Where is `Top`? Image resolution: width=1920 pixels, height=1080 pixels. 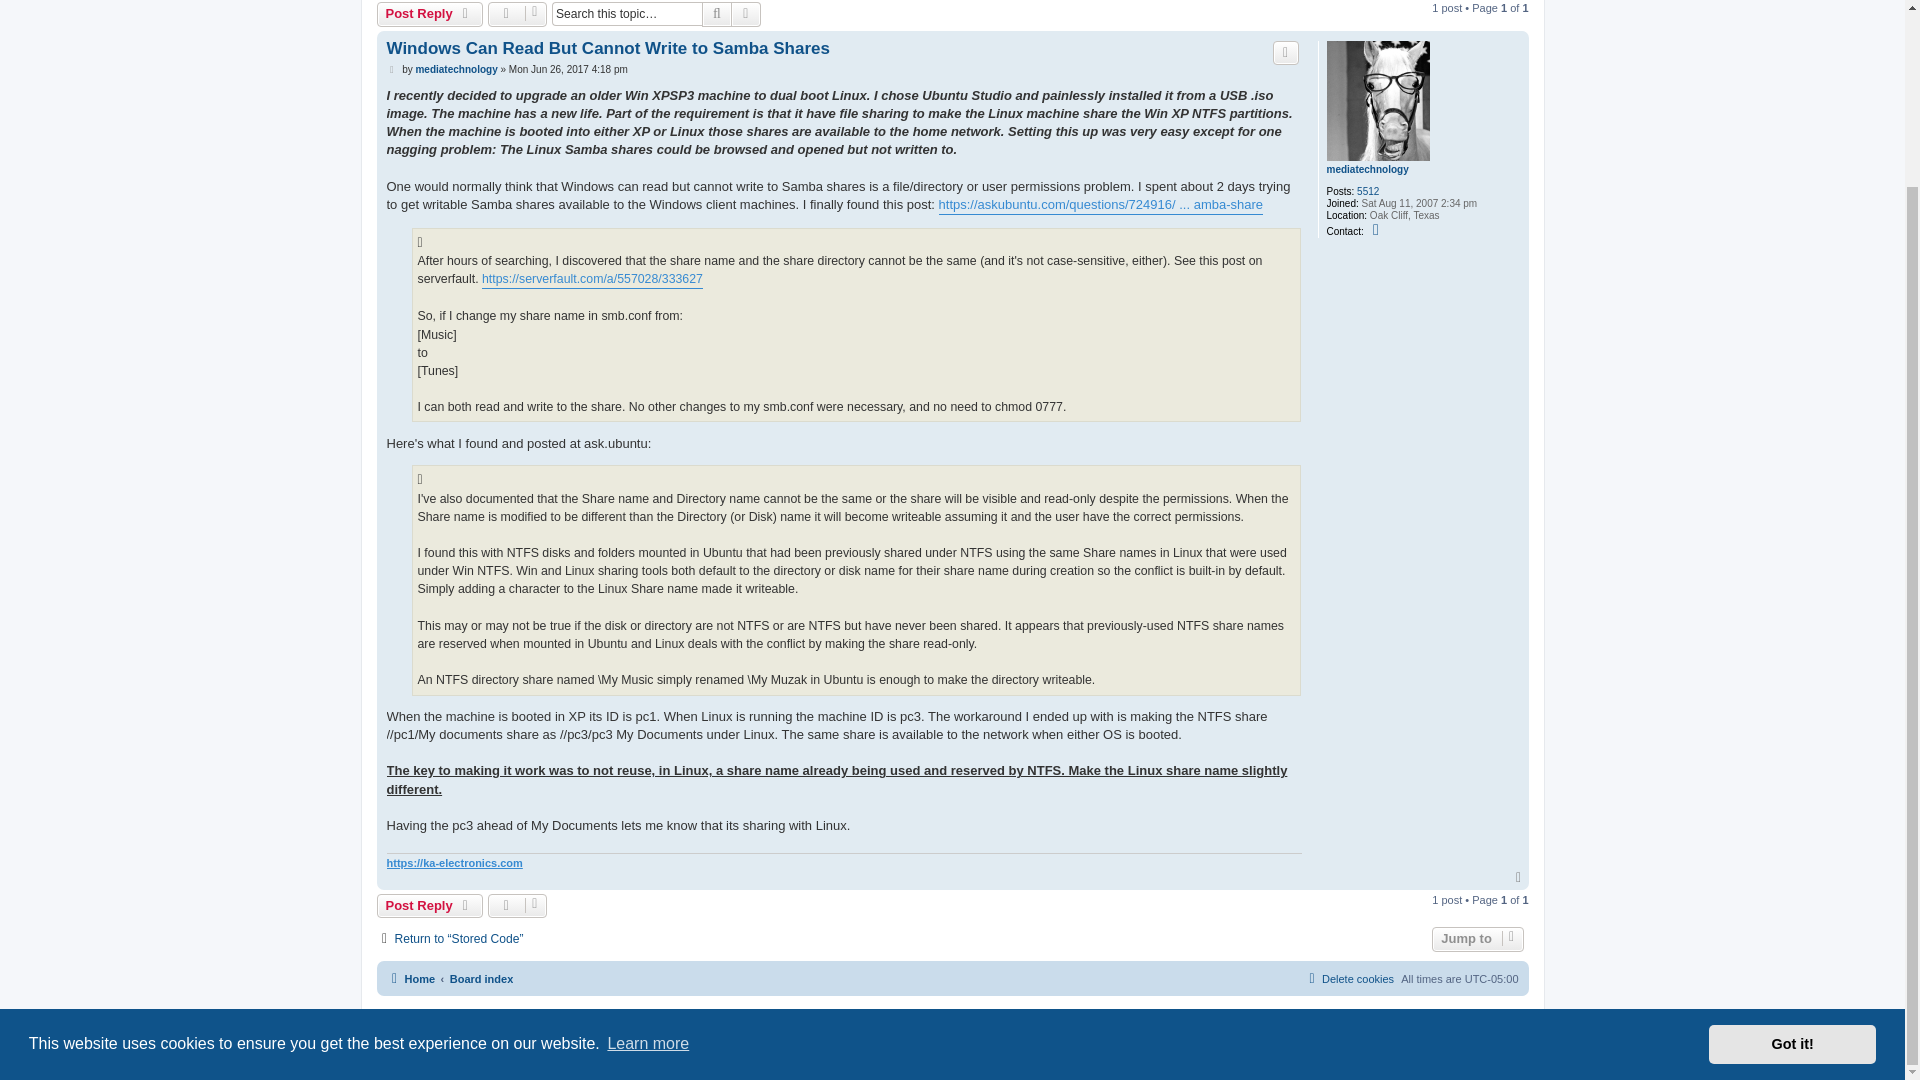 Top is located at coordinates (1520, 877).